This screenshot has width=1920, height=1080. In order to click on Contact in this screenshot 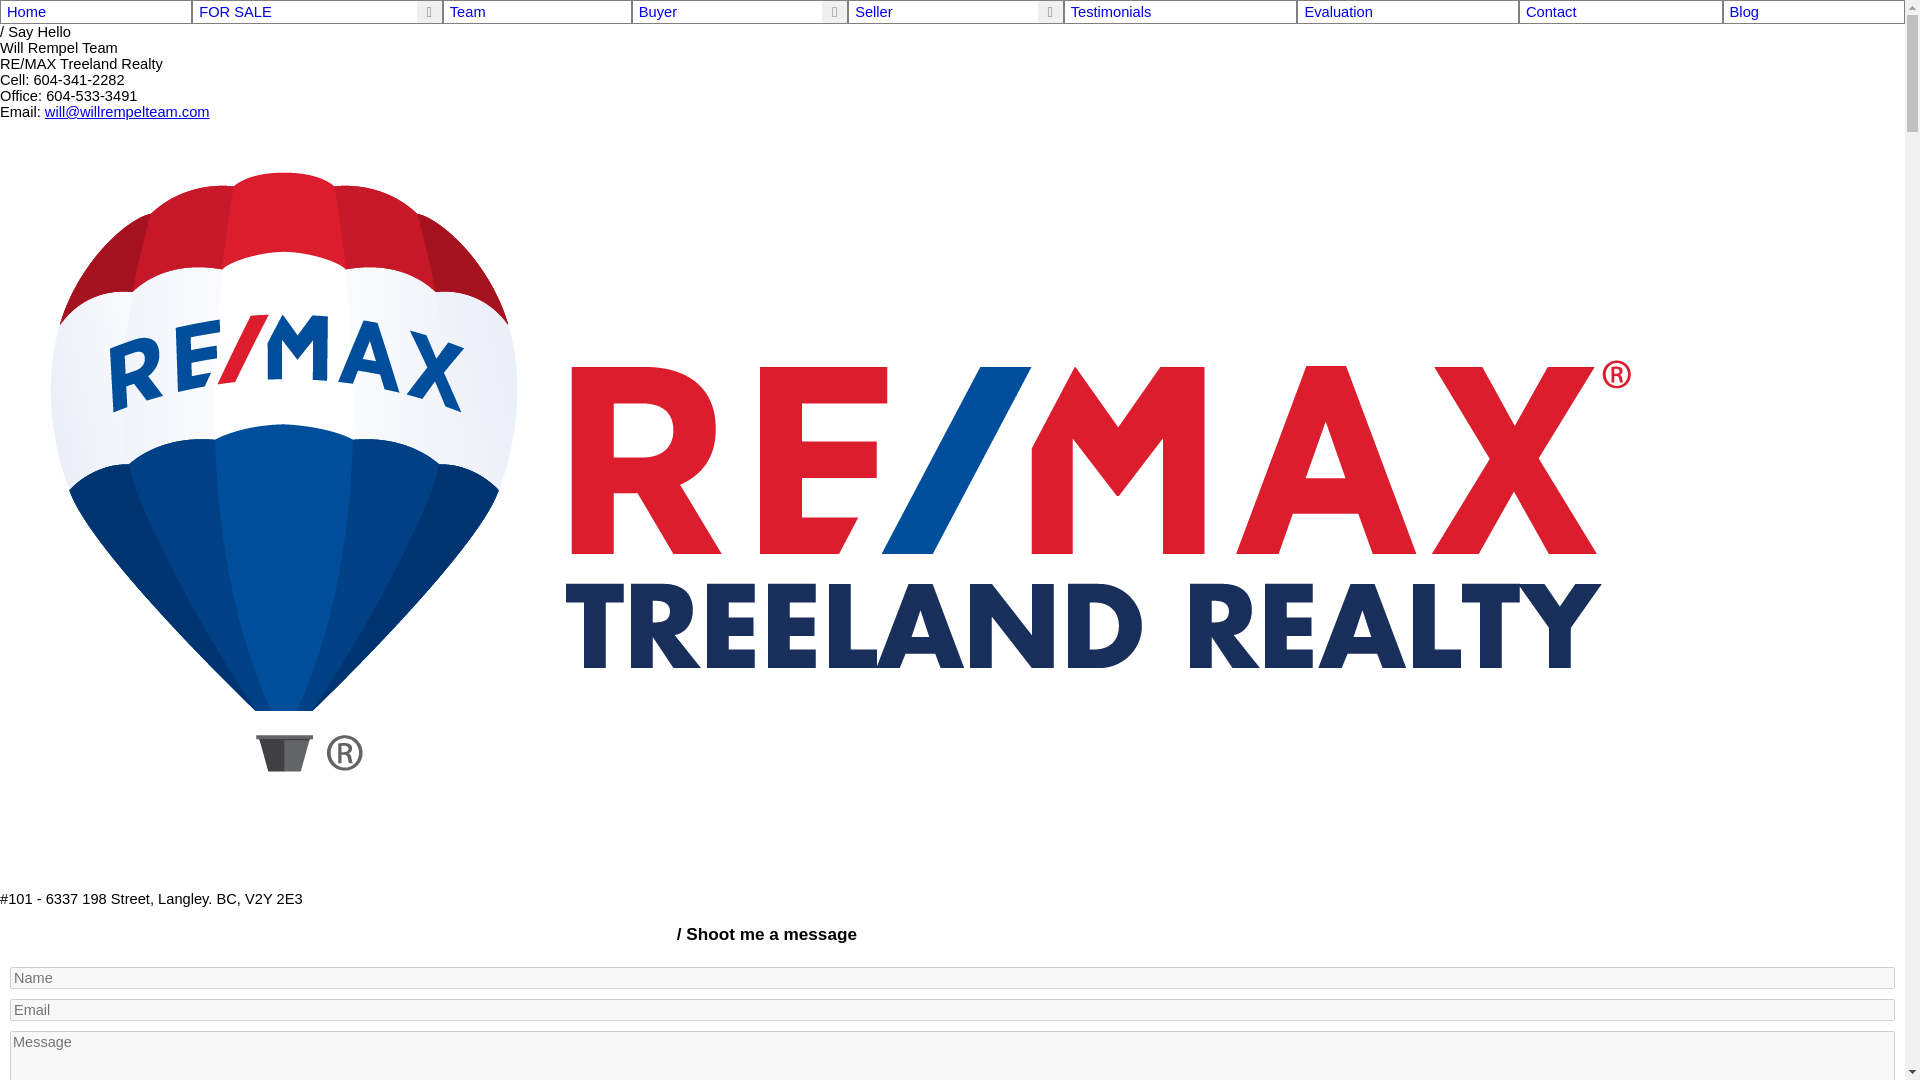, I will do `click(1621, 12)`.